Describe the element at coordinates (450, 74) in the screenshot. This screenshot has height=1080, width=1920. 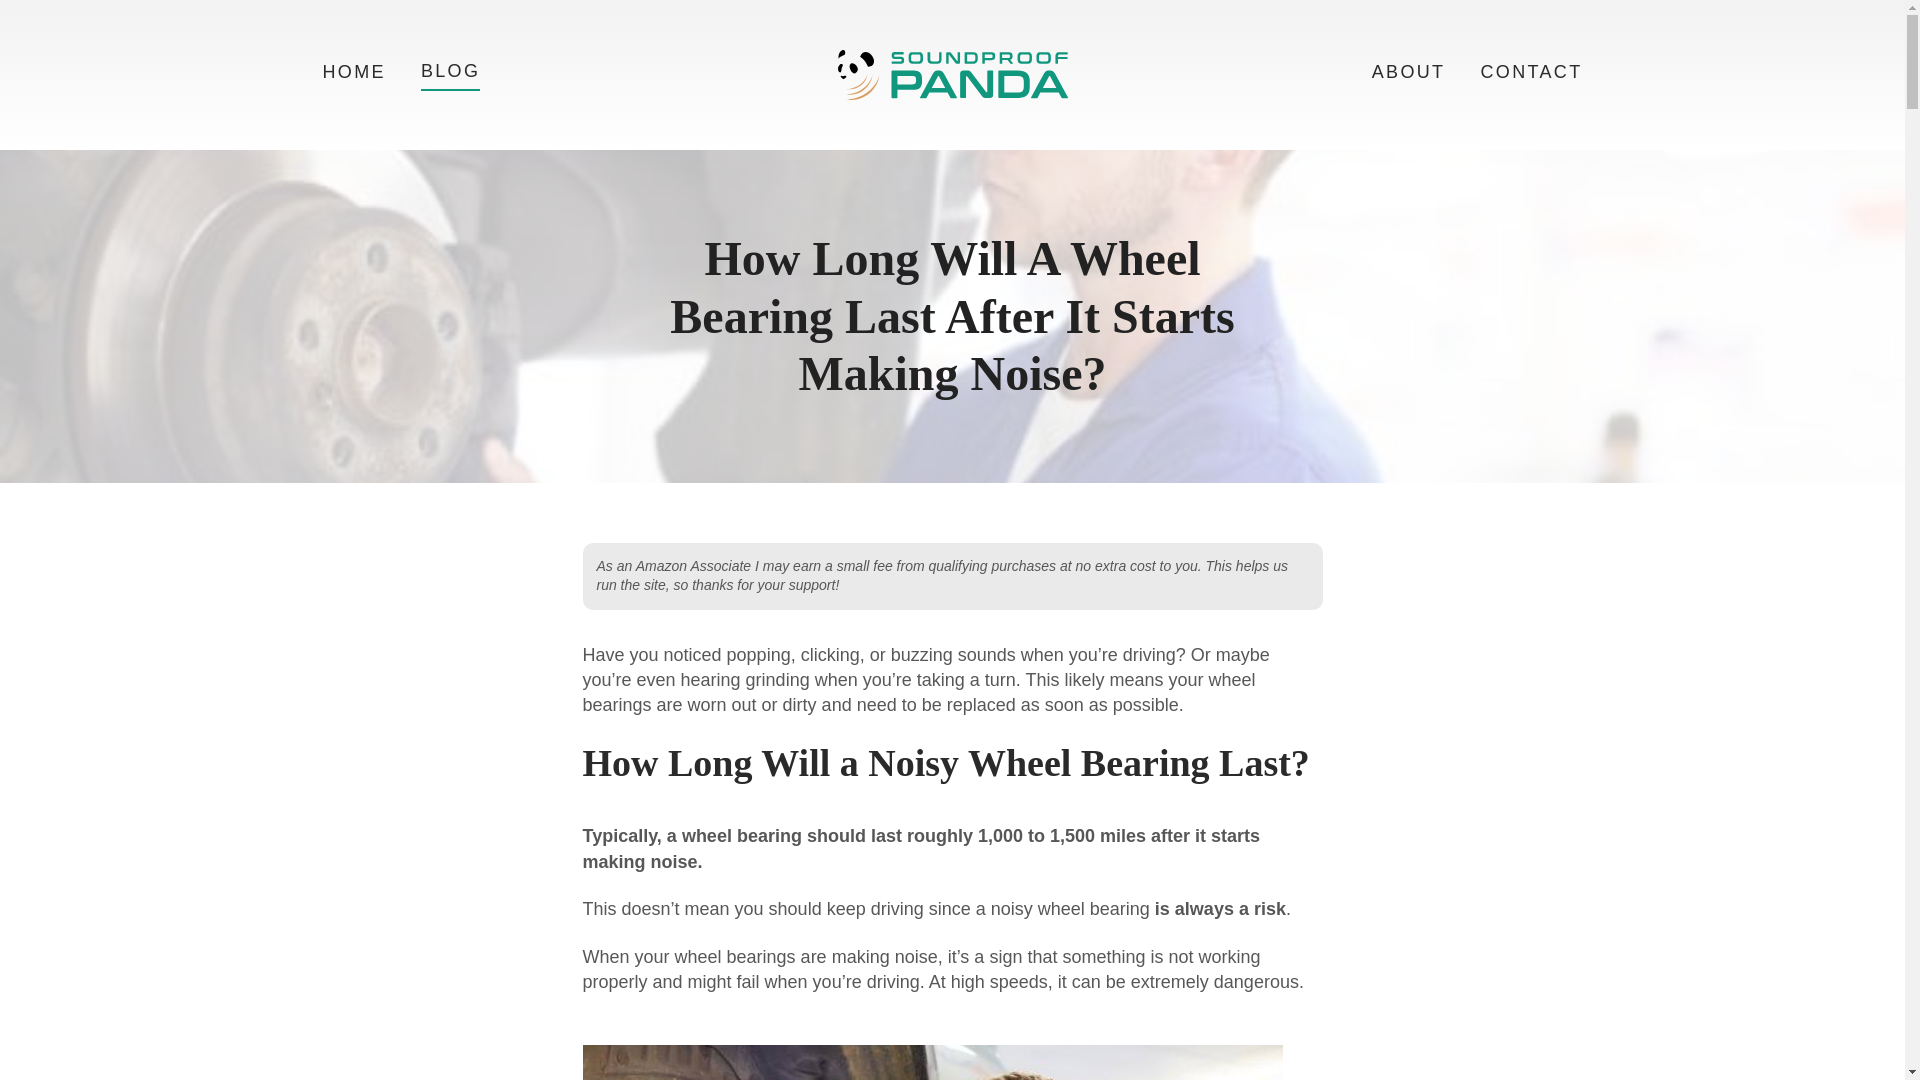
I see `BLOG` at that location.